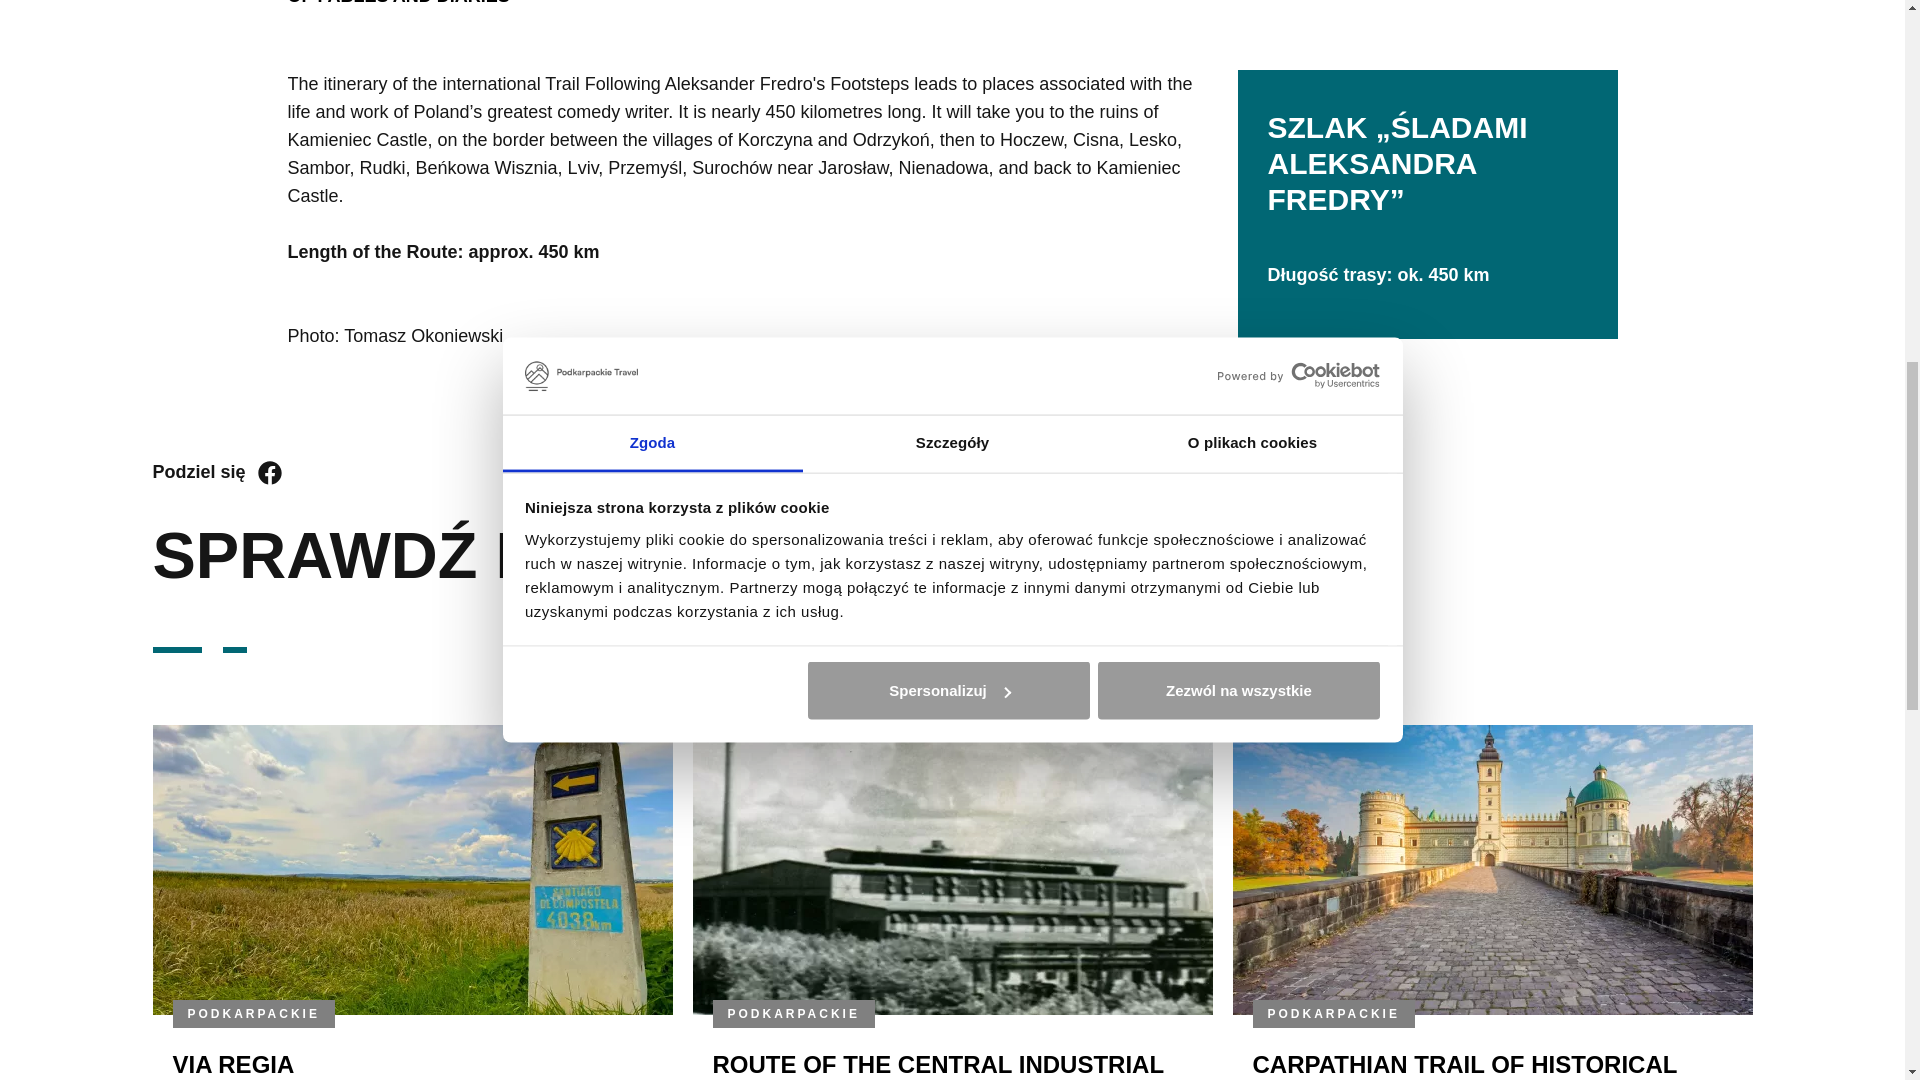 The width and height of the screenshot is (1920, 1080). I want to click on Carpathian Trail of Historical Houses and Gardens, so click(1464, 1065).